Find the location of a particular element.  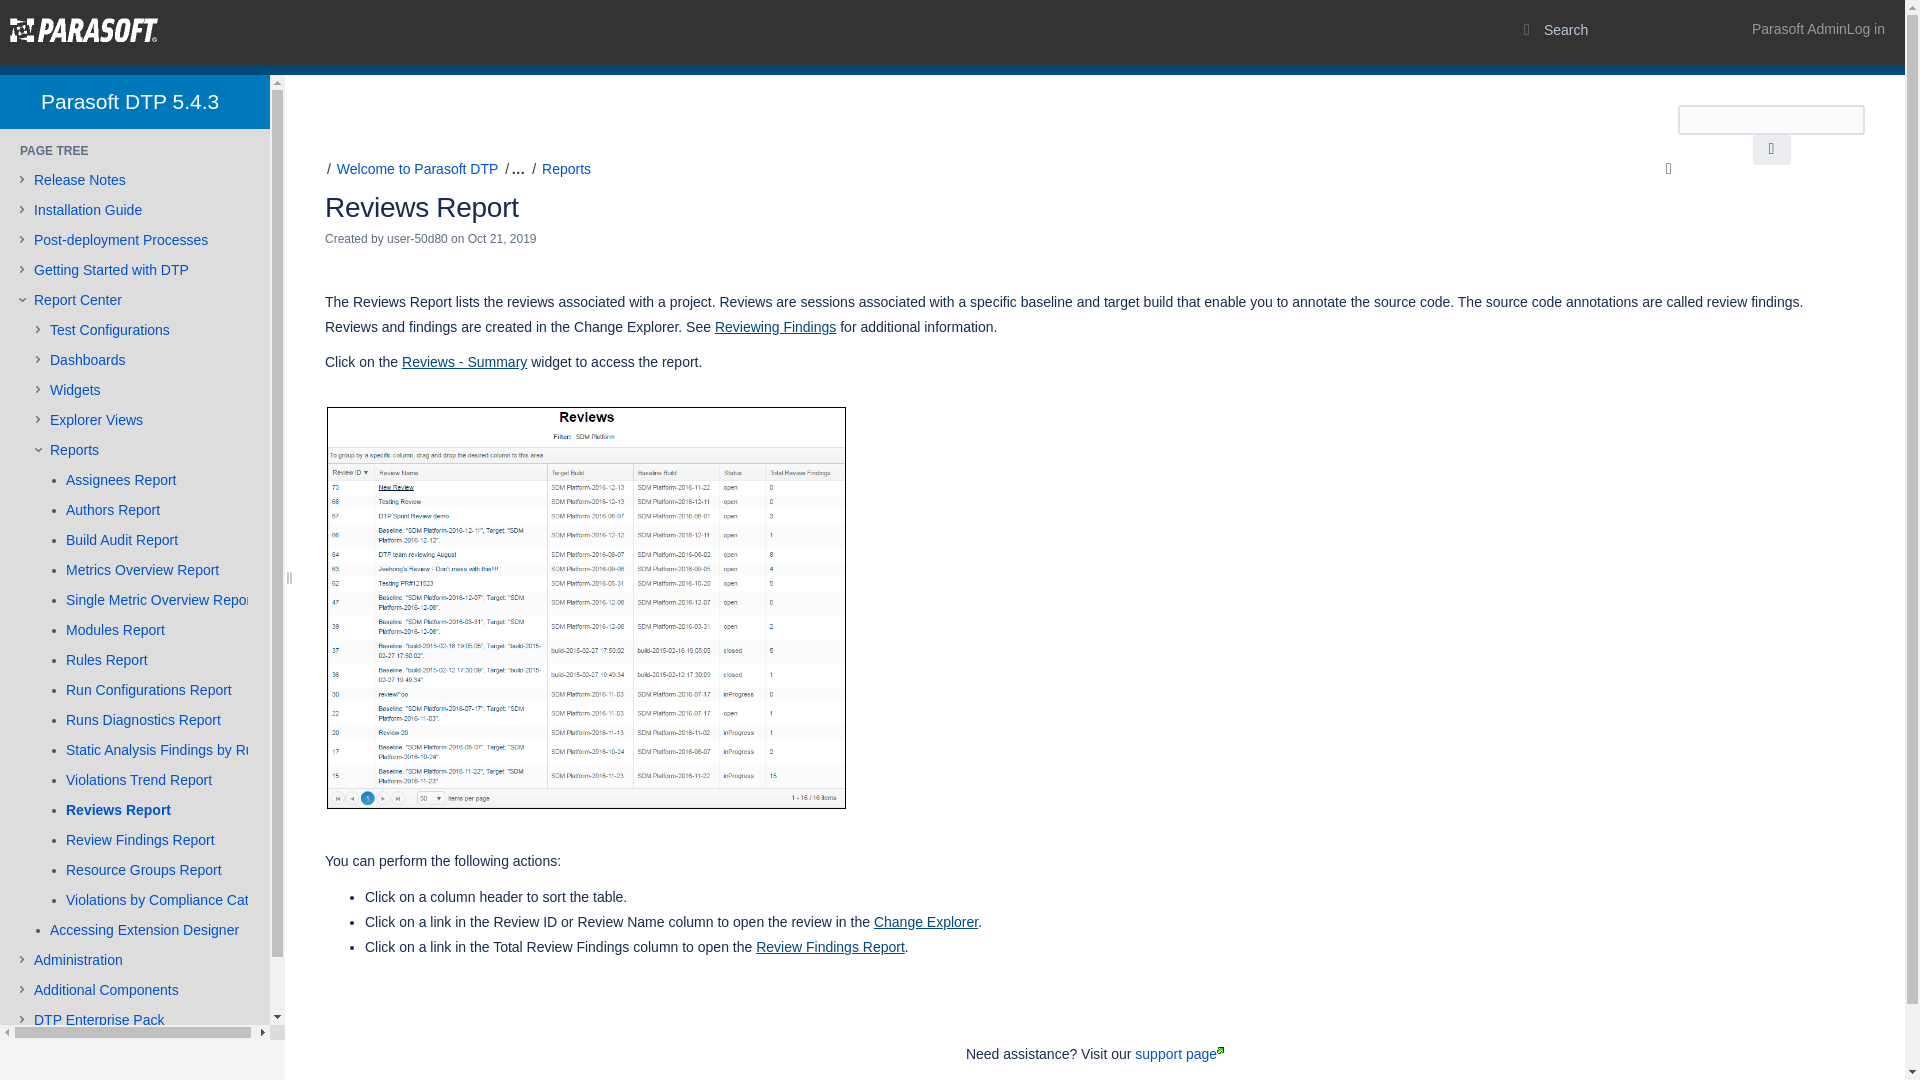

Dashboards is located at coordinates (88, 361).